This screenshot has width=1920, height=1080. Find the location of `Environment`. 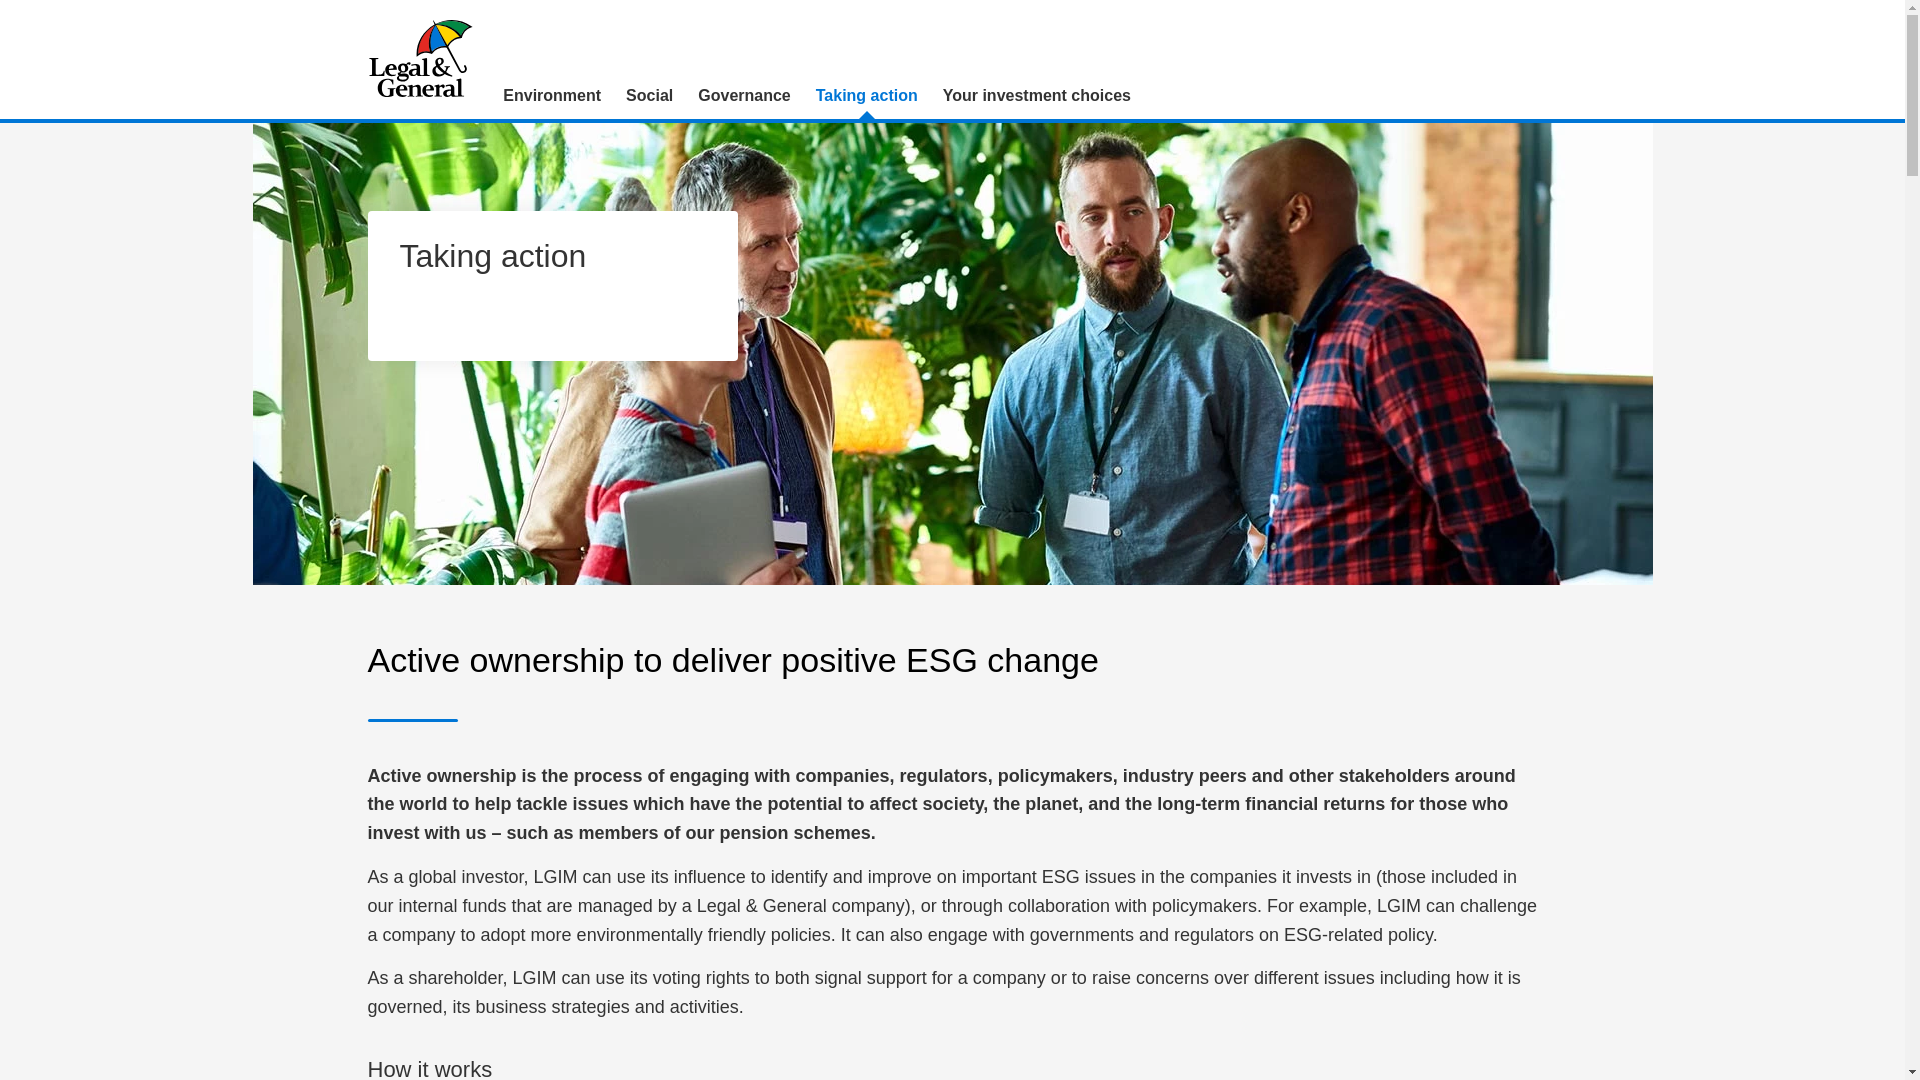

Environment is located at coordinates (552, 96).